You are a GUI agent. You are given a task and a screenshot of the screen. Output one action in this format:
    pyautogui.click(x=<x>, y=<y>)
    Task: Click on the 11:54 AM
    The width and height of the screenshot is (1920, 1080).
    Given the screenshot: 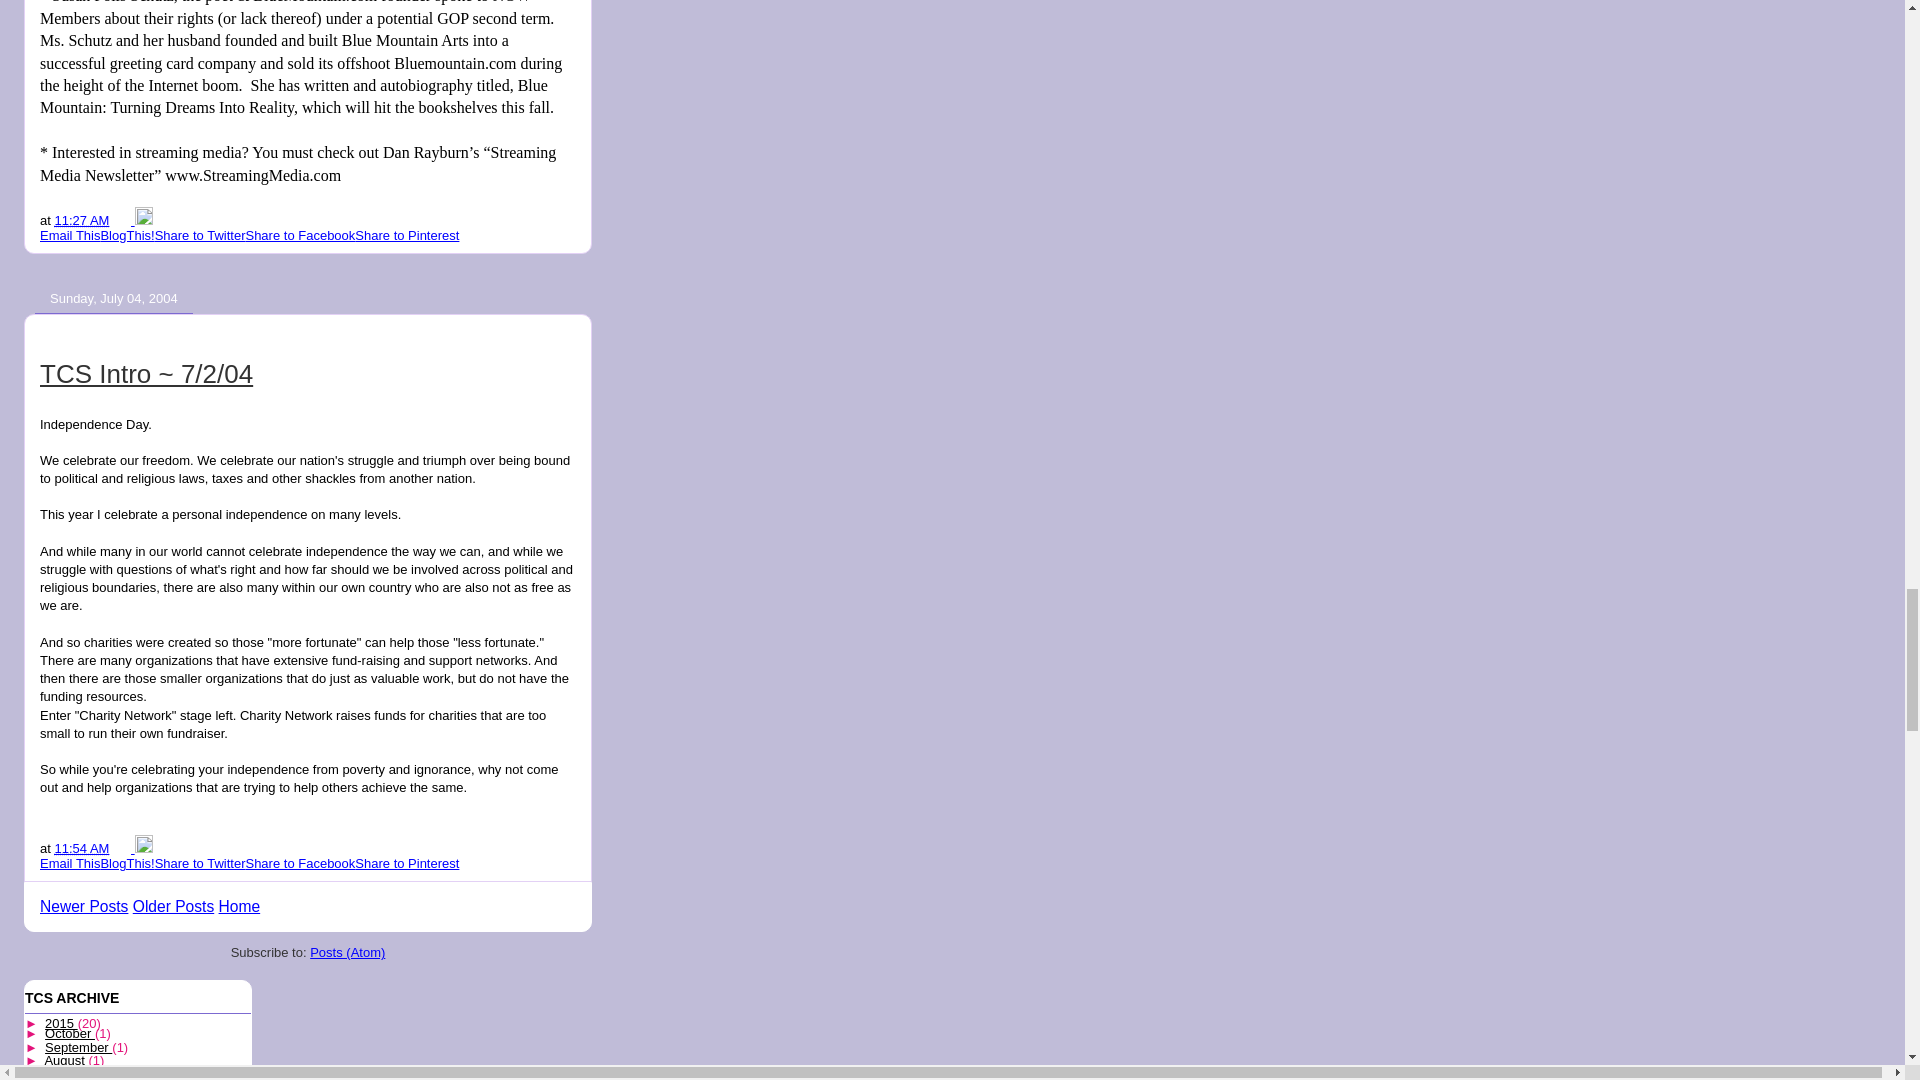 What is the action you would take?
    pyautogui.click(x=81, y=848)
    